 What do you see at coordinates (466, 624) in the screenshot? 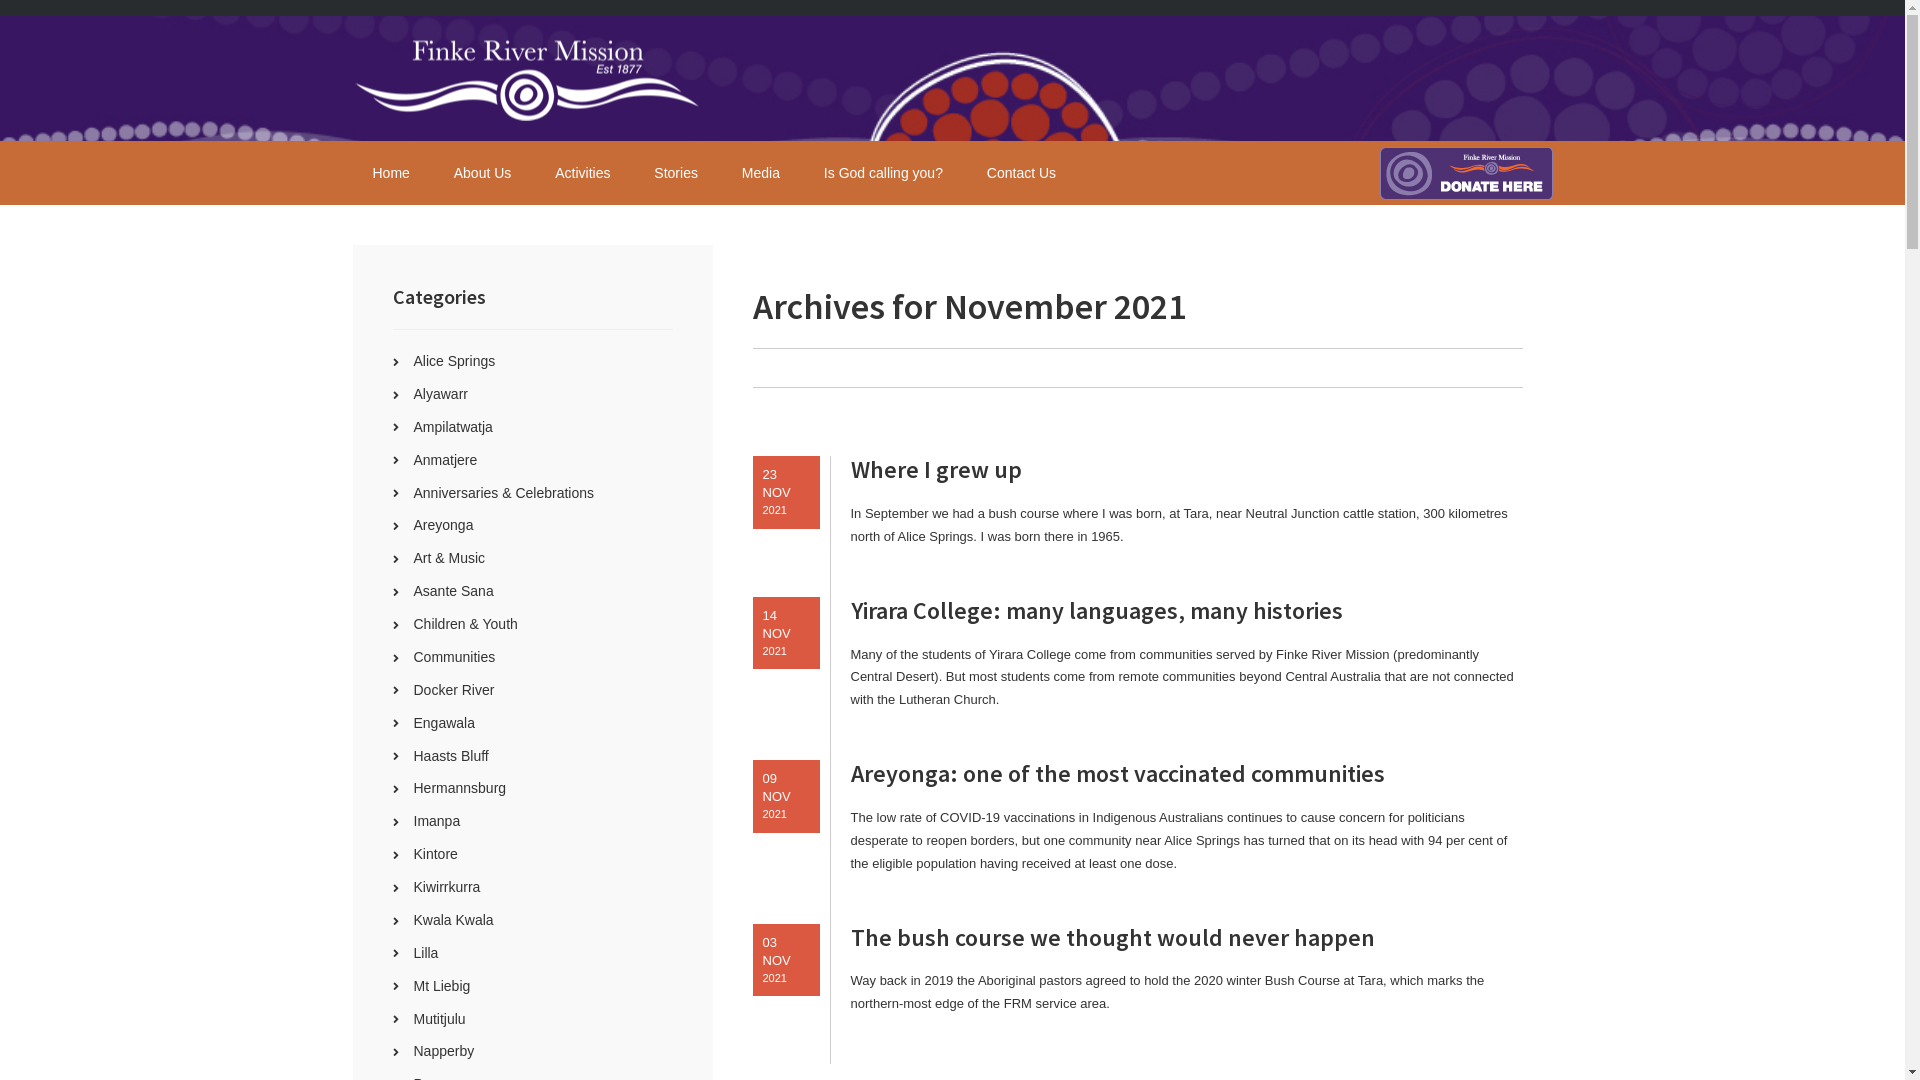
I see `Children & Youth` at bounding box center [466, 624].